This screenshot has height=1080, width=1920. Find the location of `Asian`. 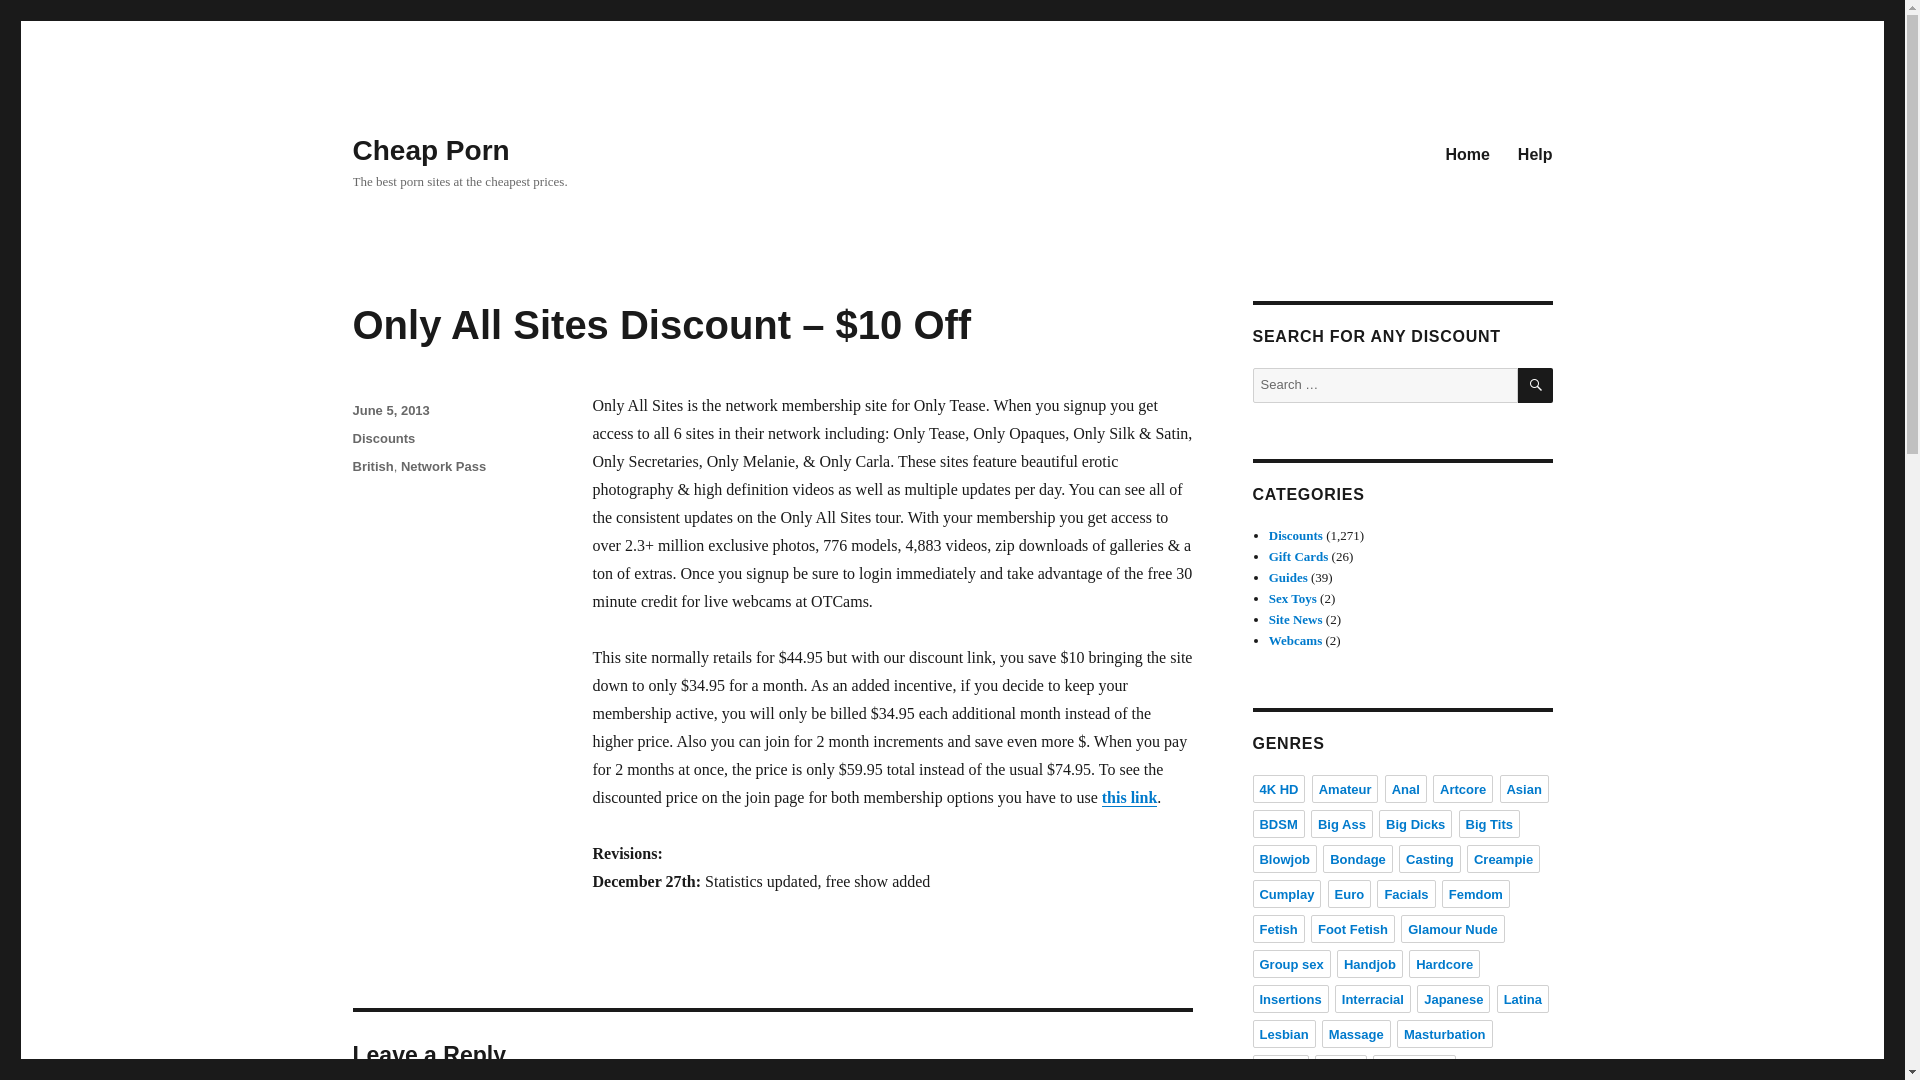

Asian is located at coordinates (1524, 789).